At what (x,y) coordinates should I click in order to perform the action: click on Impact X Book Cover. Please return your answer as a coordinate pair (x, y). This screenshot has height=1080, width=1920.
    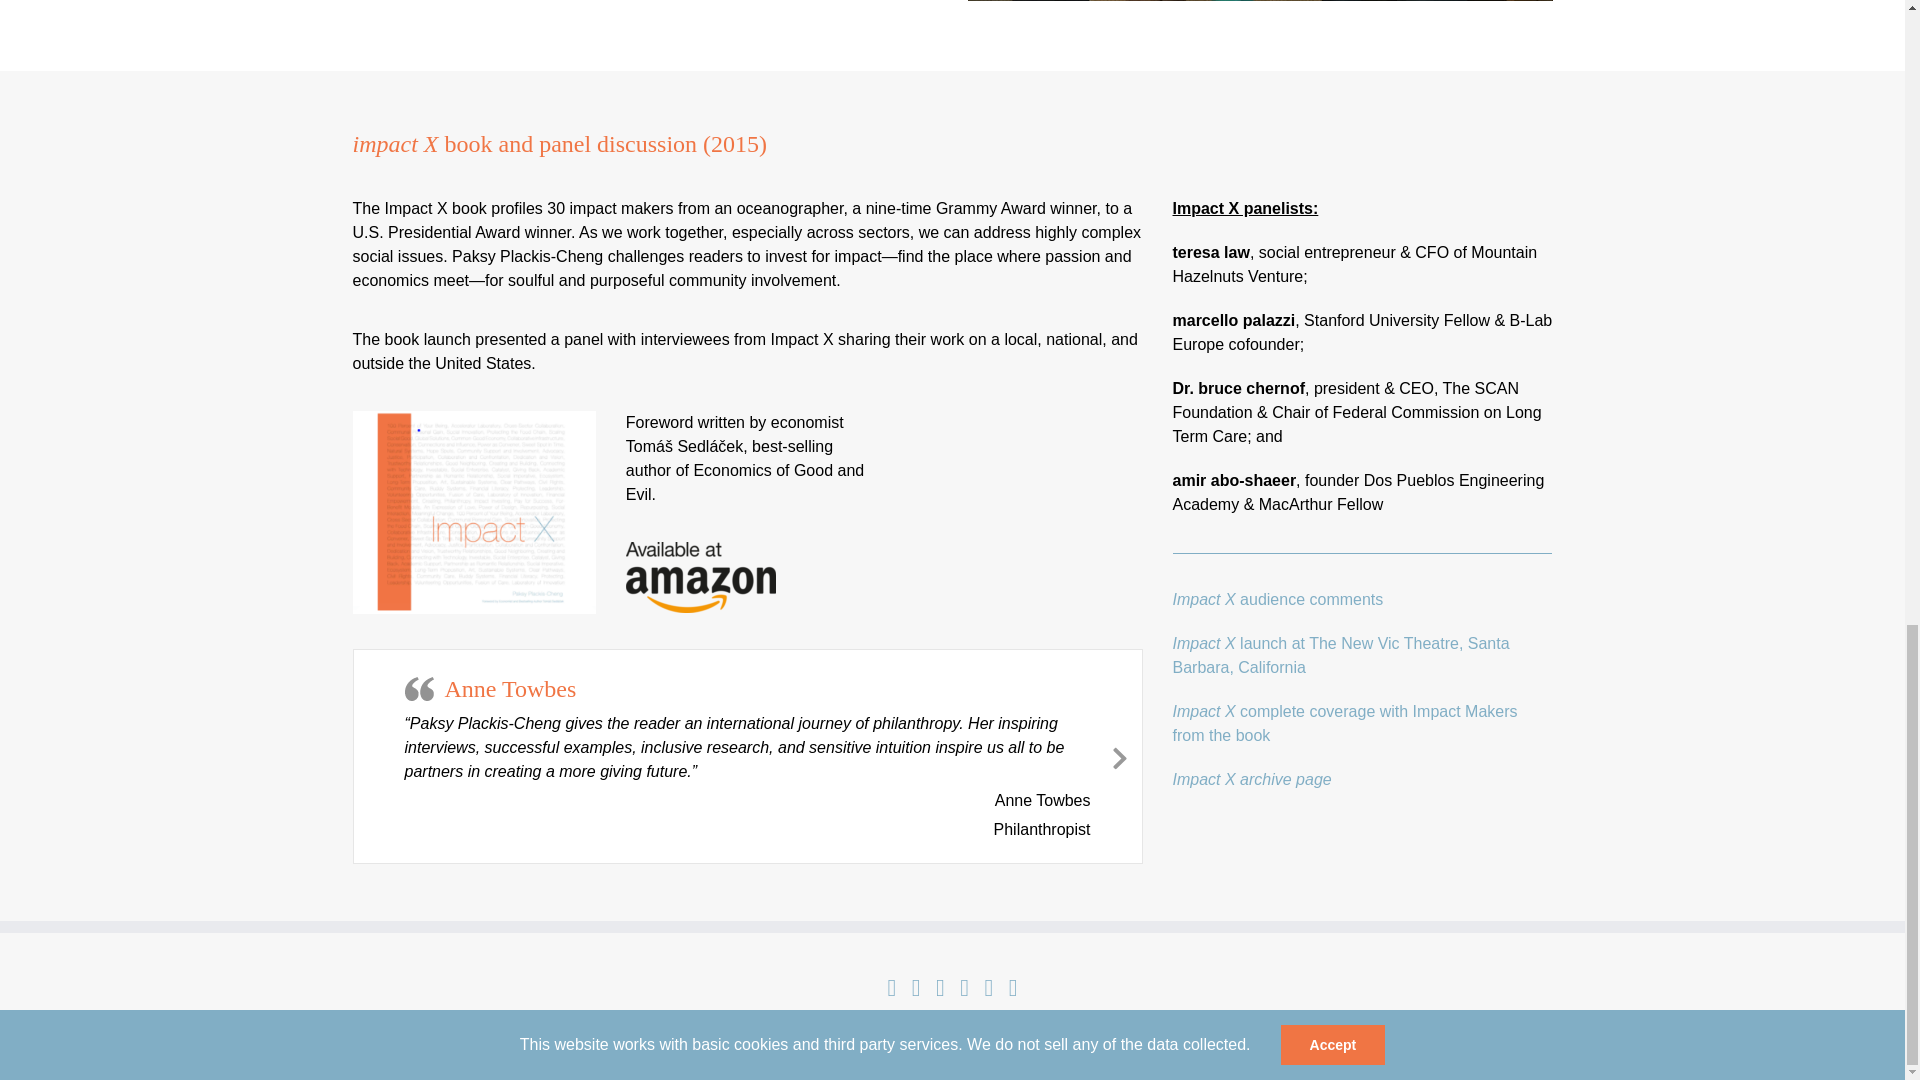
    Looking at the image, I should click on (473, 512).